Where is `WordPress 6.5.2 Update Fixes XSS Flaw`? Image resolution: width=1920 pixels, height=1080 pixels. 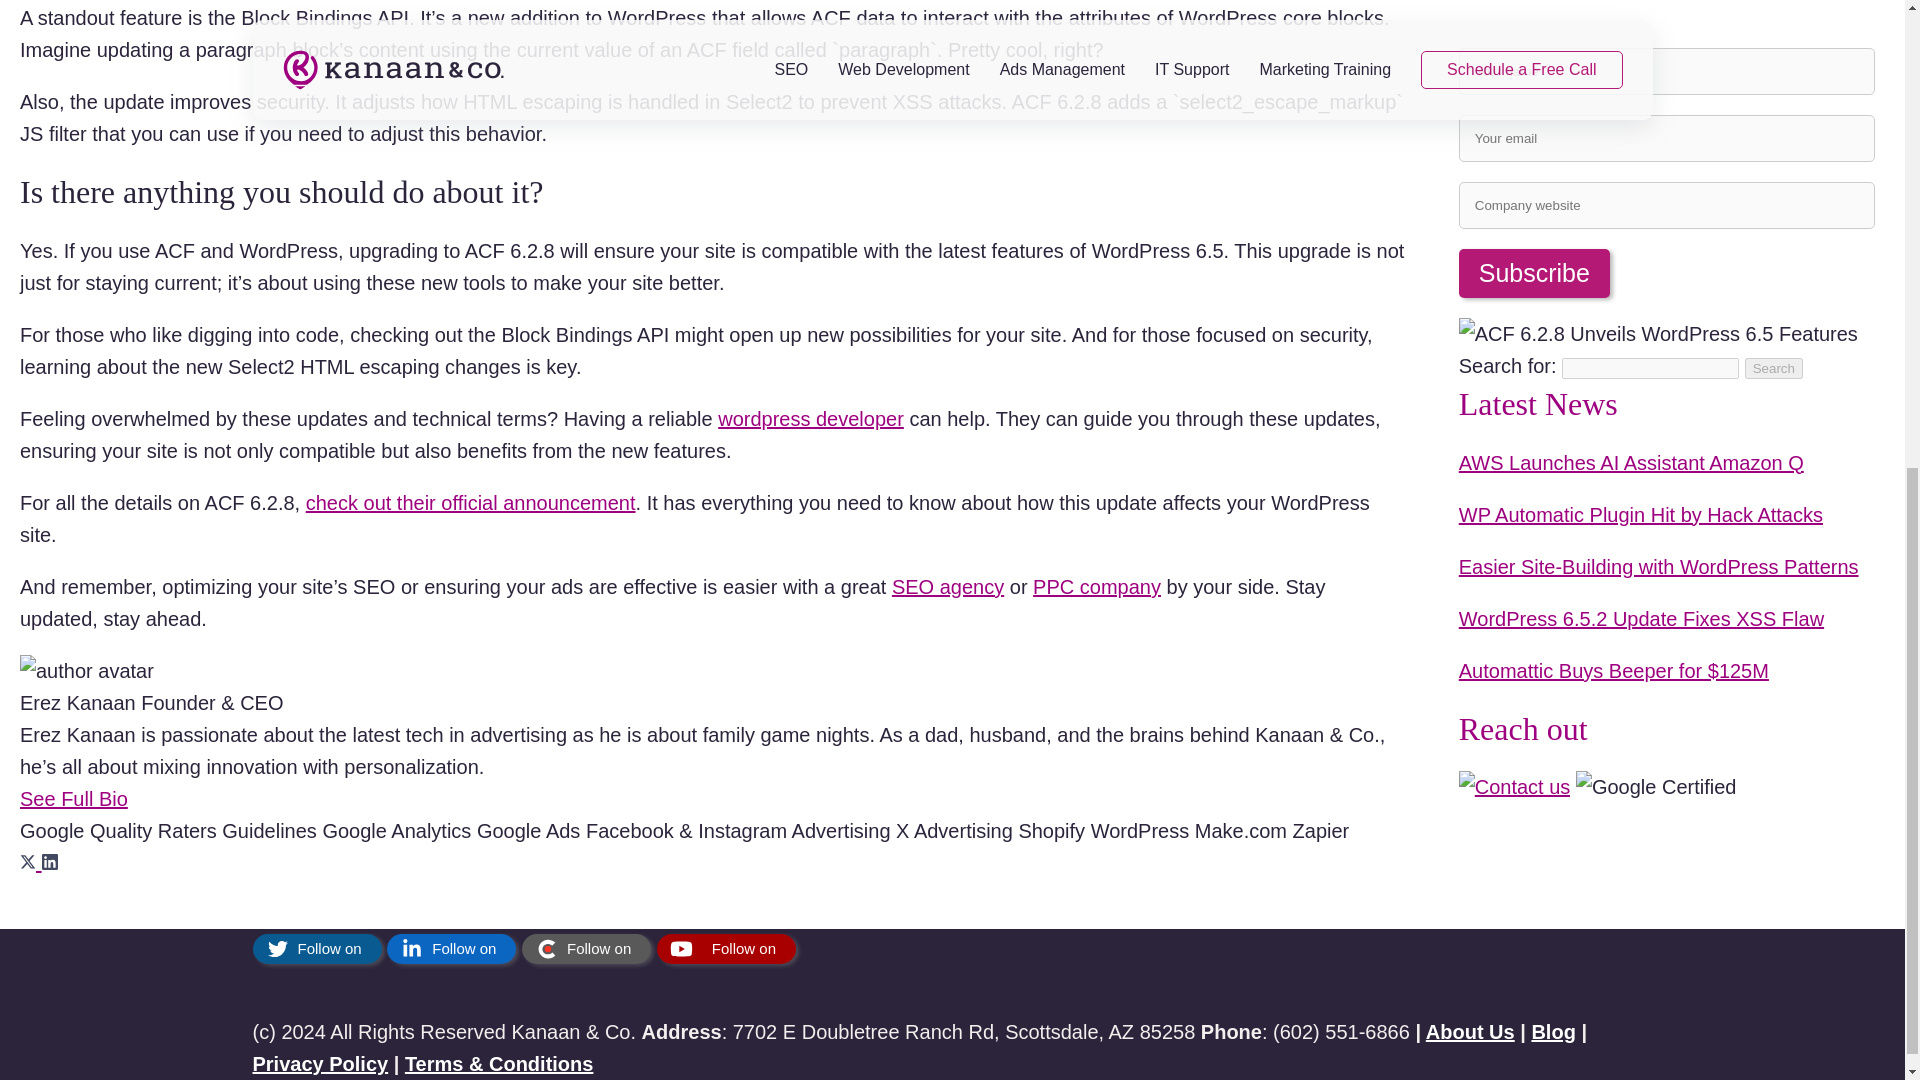 WordPress 6.5.2 Update Fixes XSS Flaw is located at coordinates (1642, 396).